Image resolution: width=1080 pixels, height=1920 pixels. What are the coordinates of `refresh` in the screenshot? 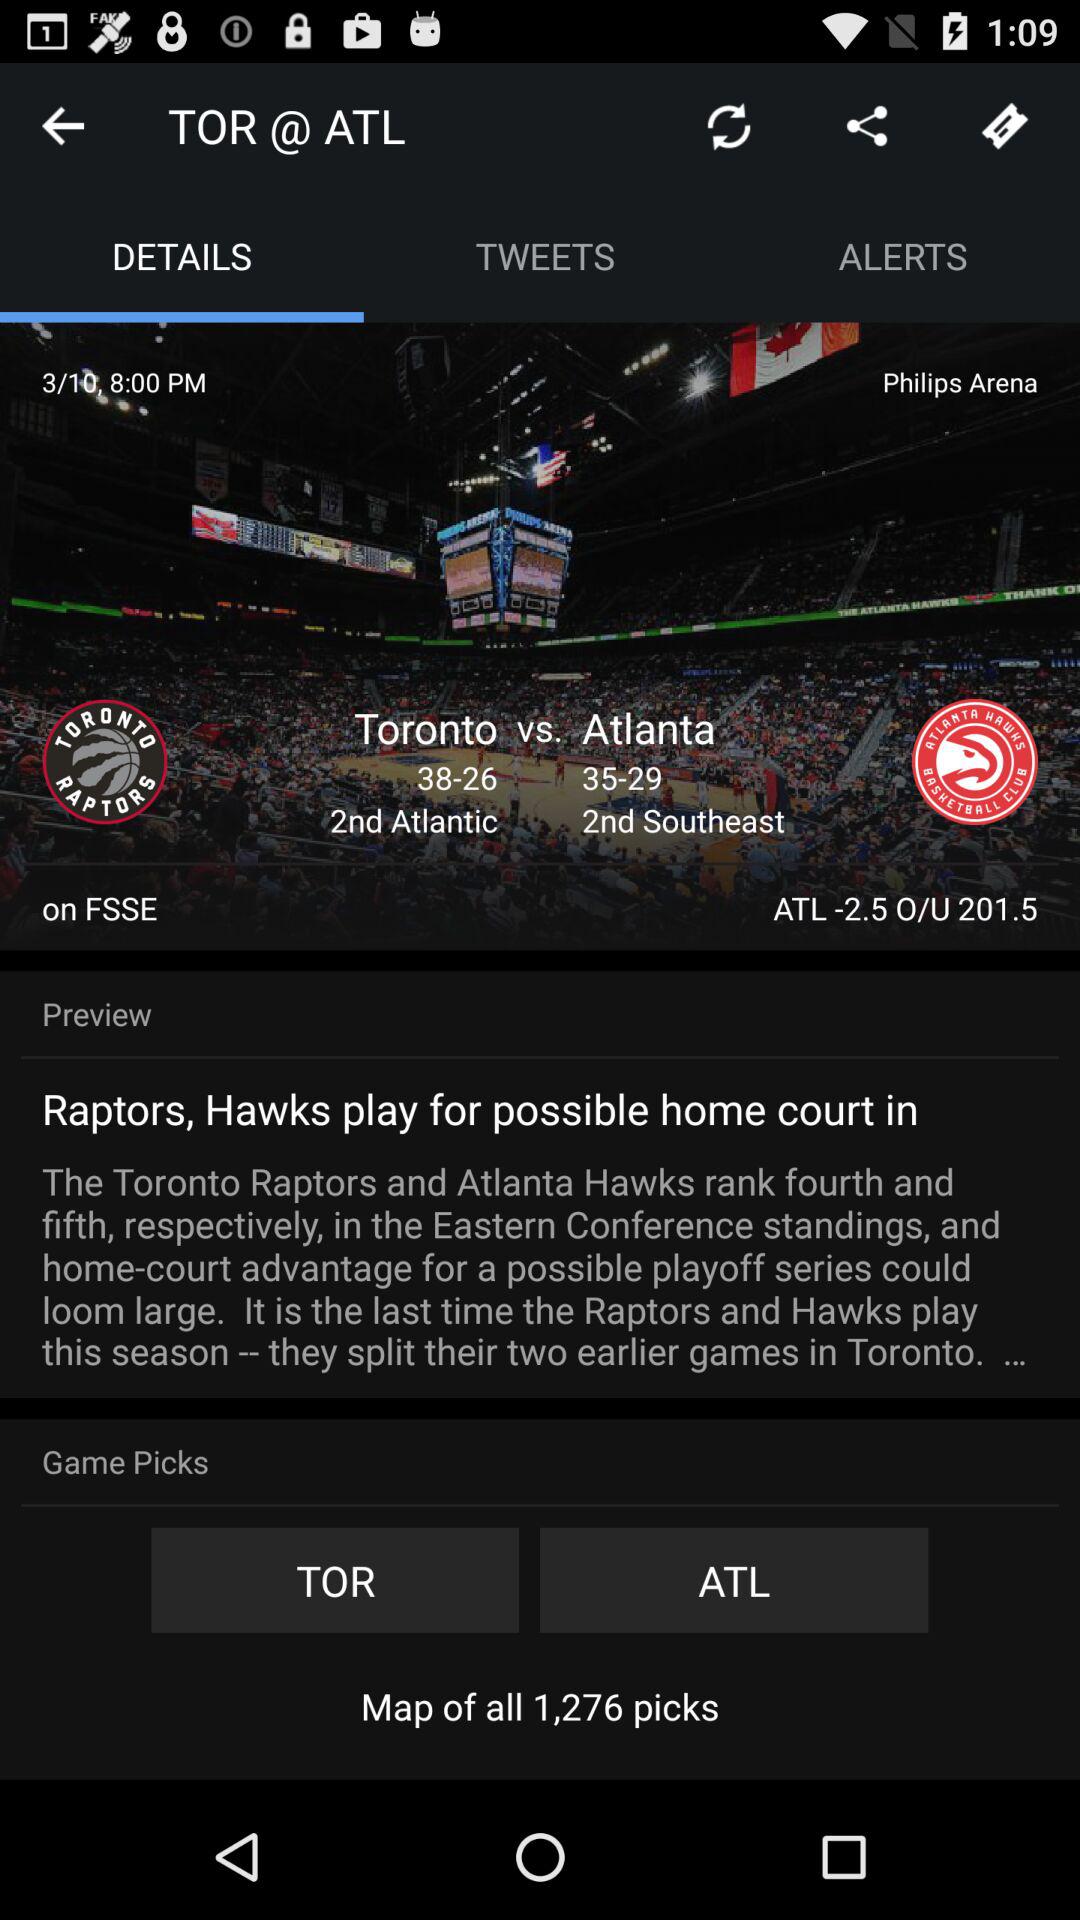 It's located at (729, 126).